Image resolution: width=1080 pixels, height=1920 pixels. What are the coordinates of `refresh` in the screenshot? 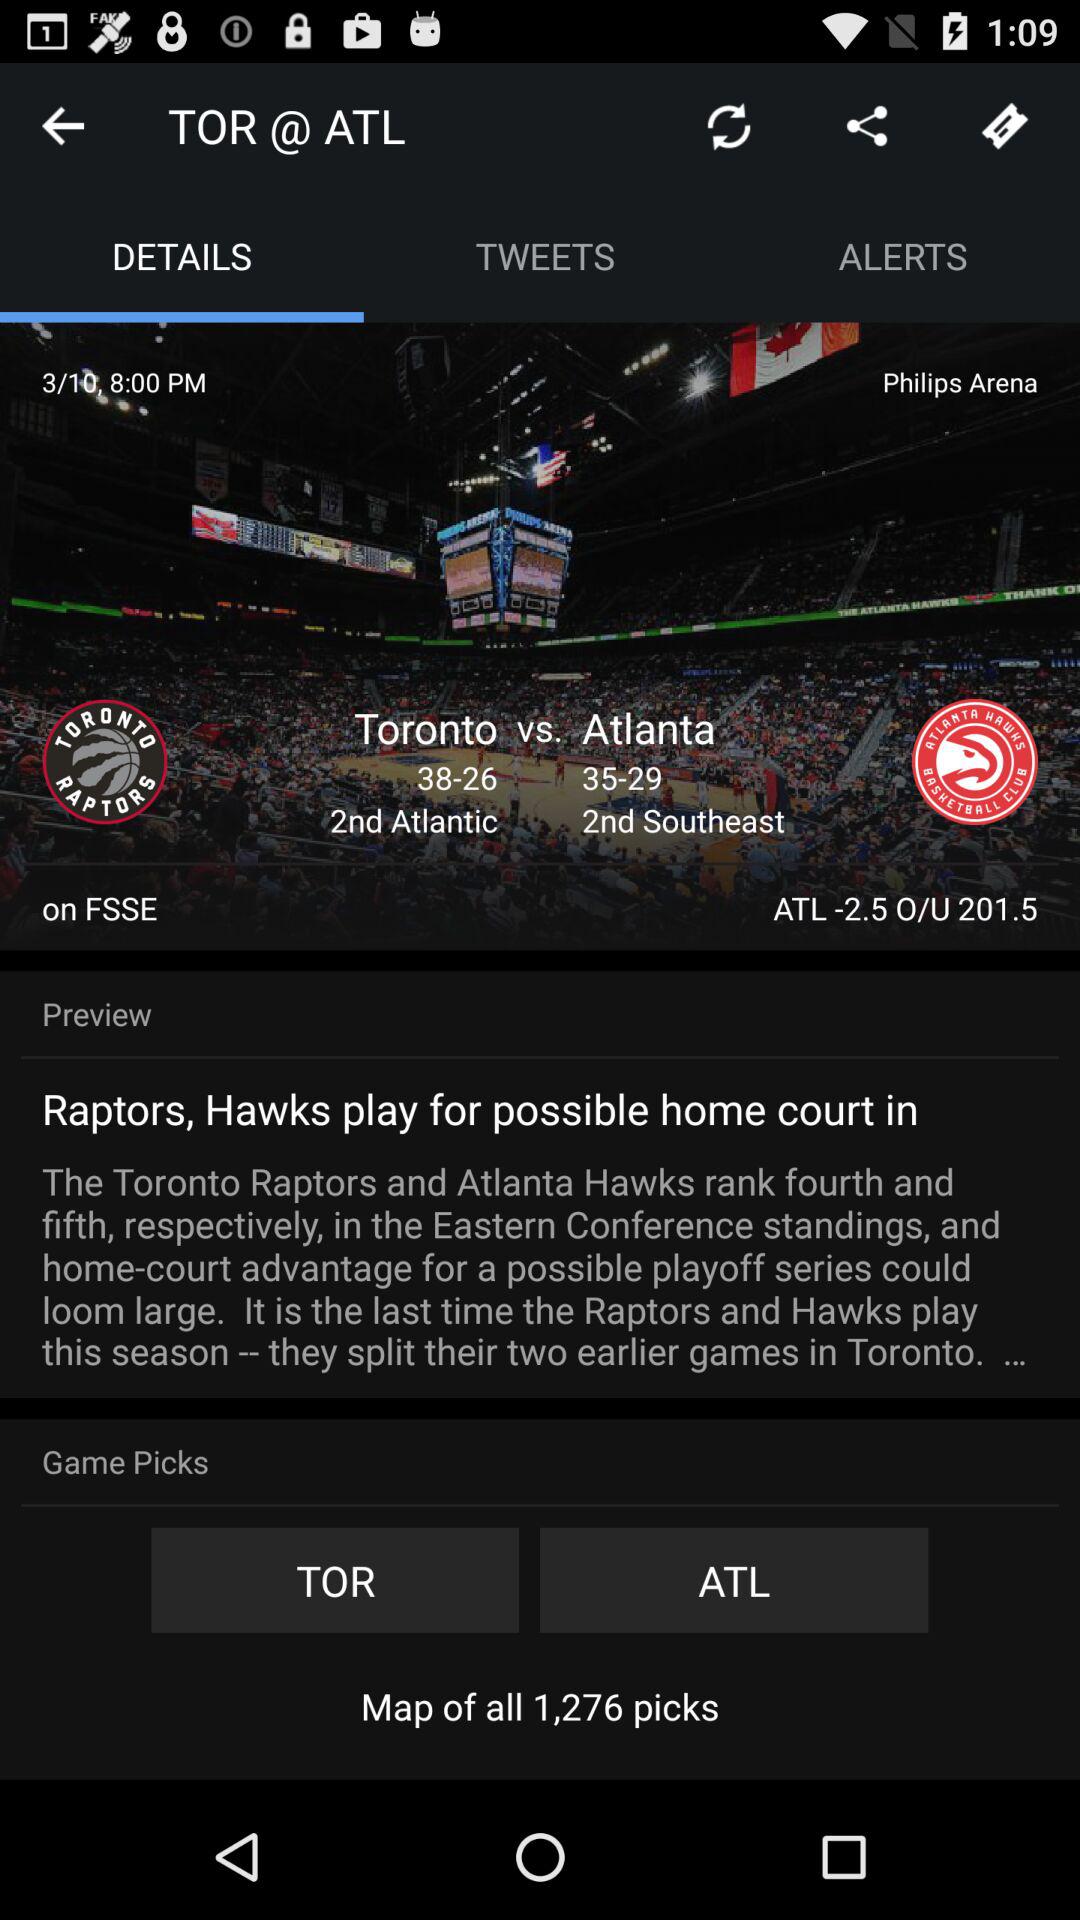 It's located at (729, 126).